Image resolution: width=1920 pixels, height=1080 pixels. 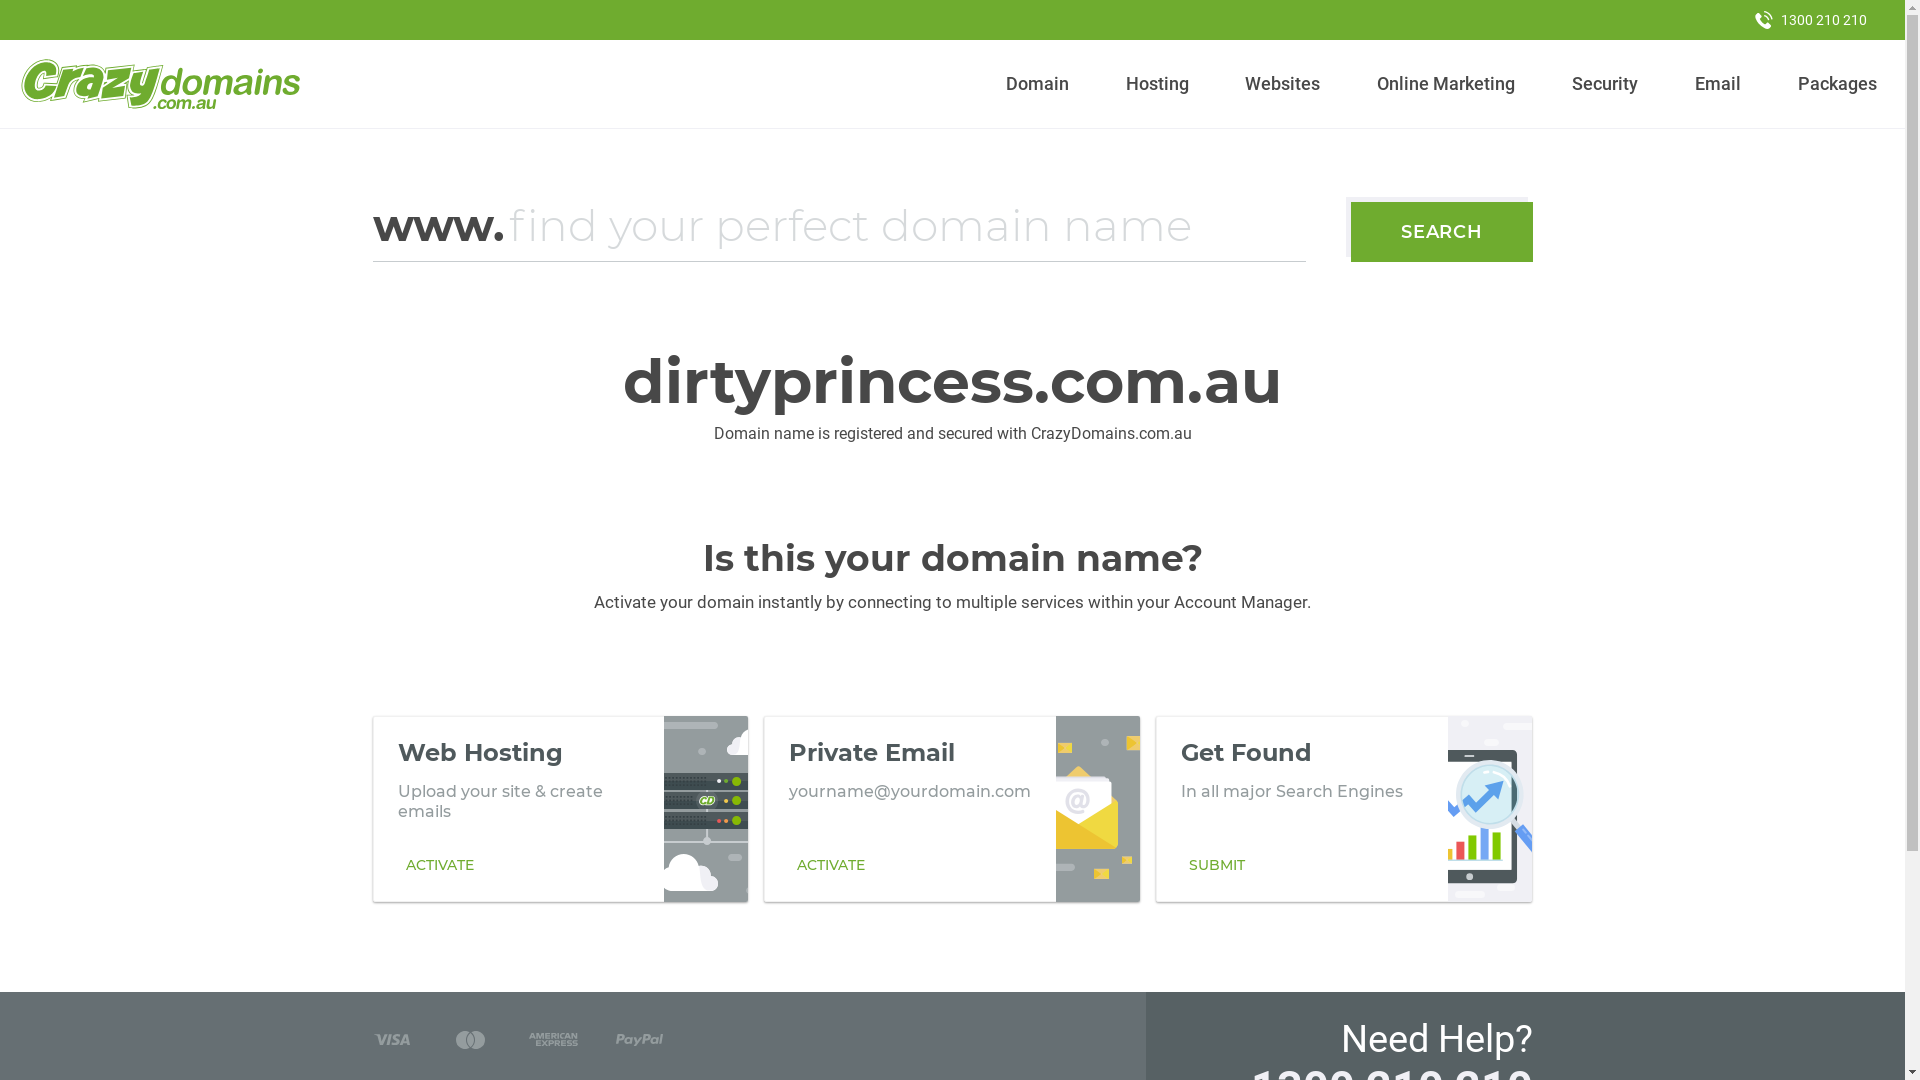 What do you see at coordinates (1157, 84) in the screenshot?
I see `Hosting` at bounding box center [1157, 84].